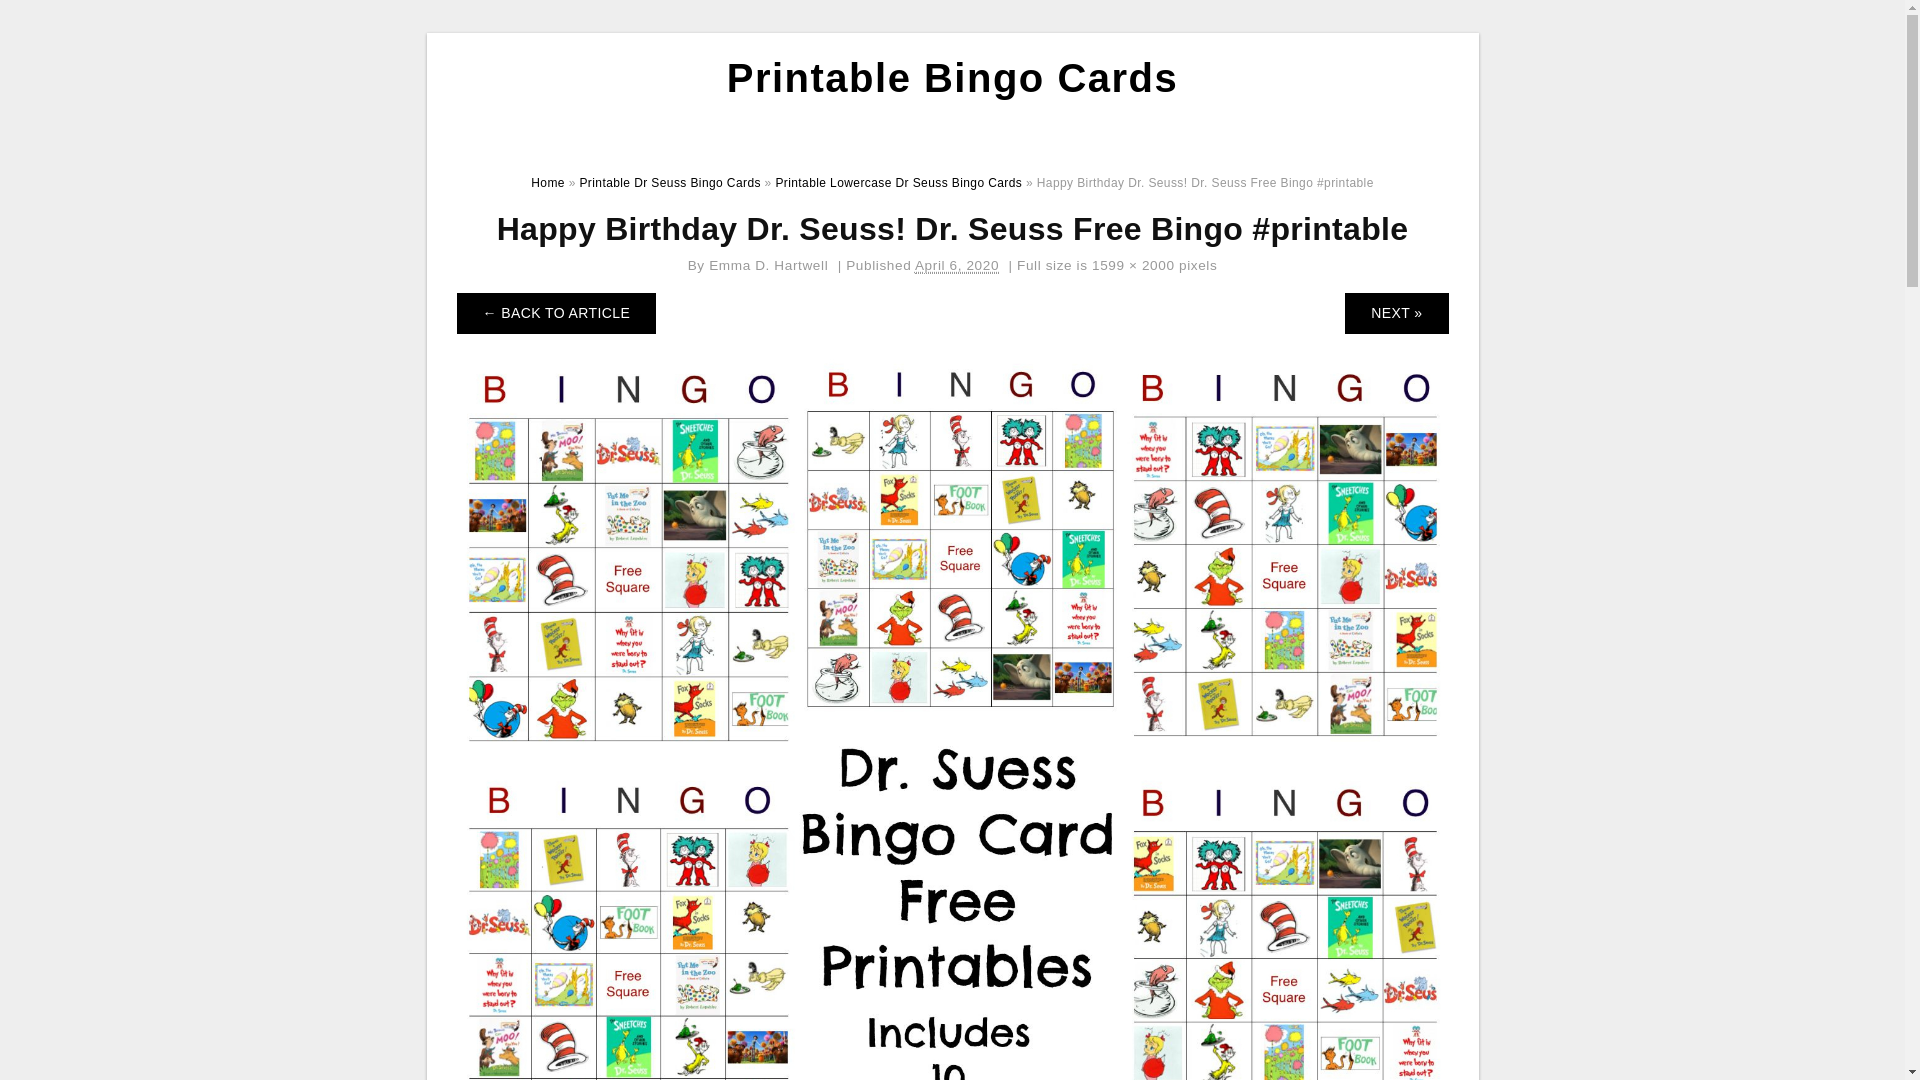  What do you see at coordinates (898, 183) in the screenshot?
I see `Printable Lowercase Dr Seuss Bingo Cards` at bounding box center [898, 183].